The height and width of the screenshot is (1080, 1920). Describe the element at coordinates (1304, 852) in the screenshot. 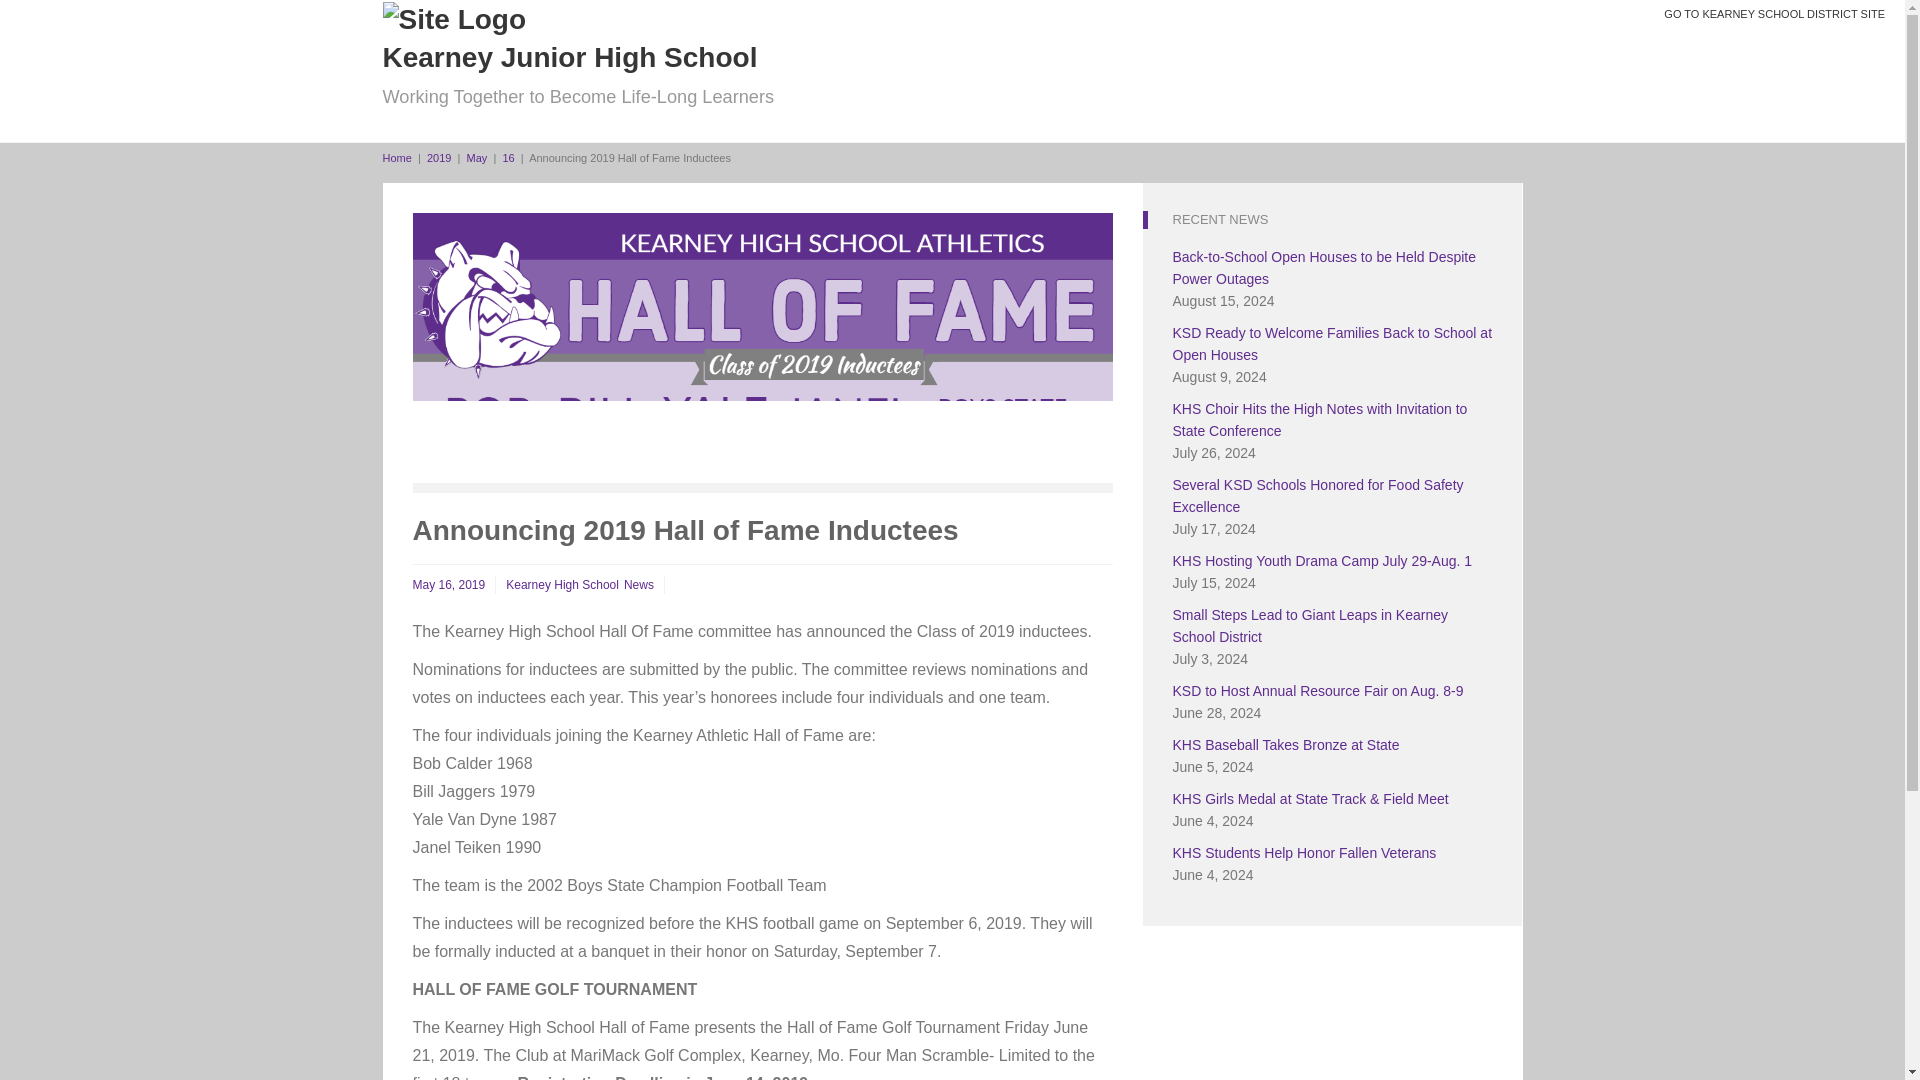

I see `KHS Students Help Honor Fallen Veterans` at that location.